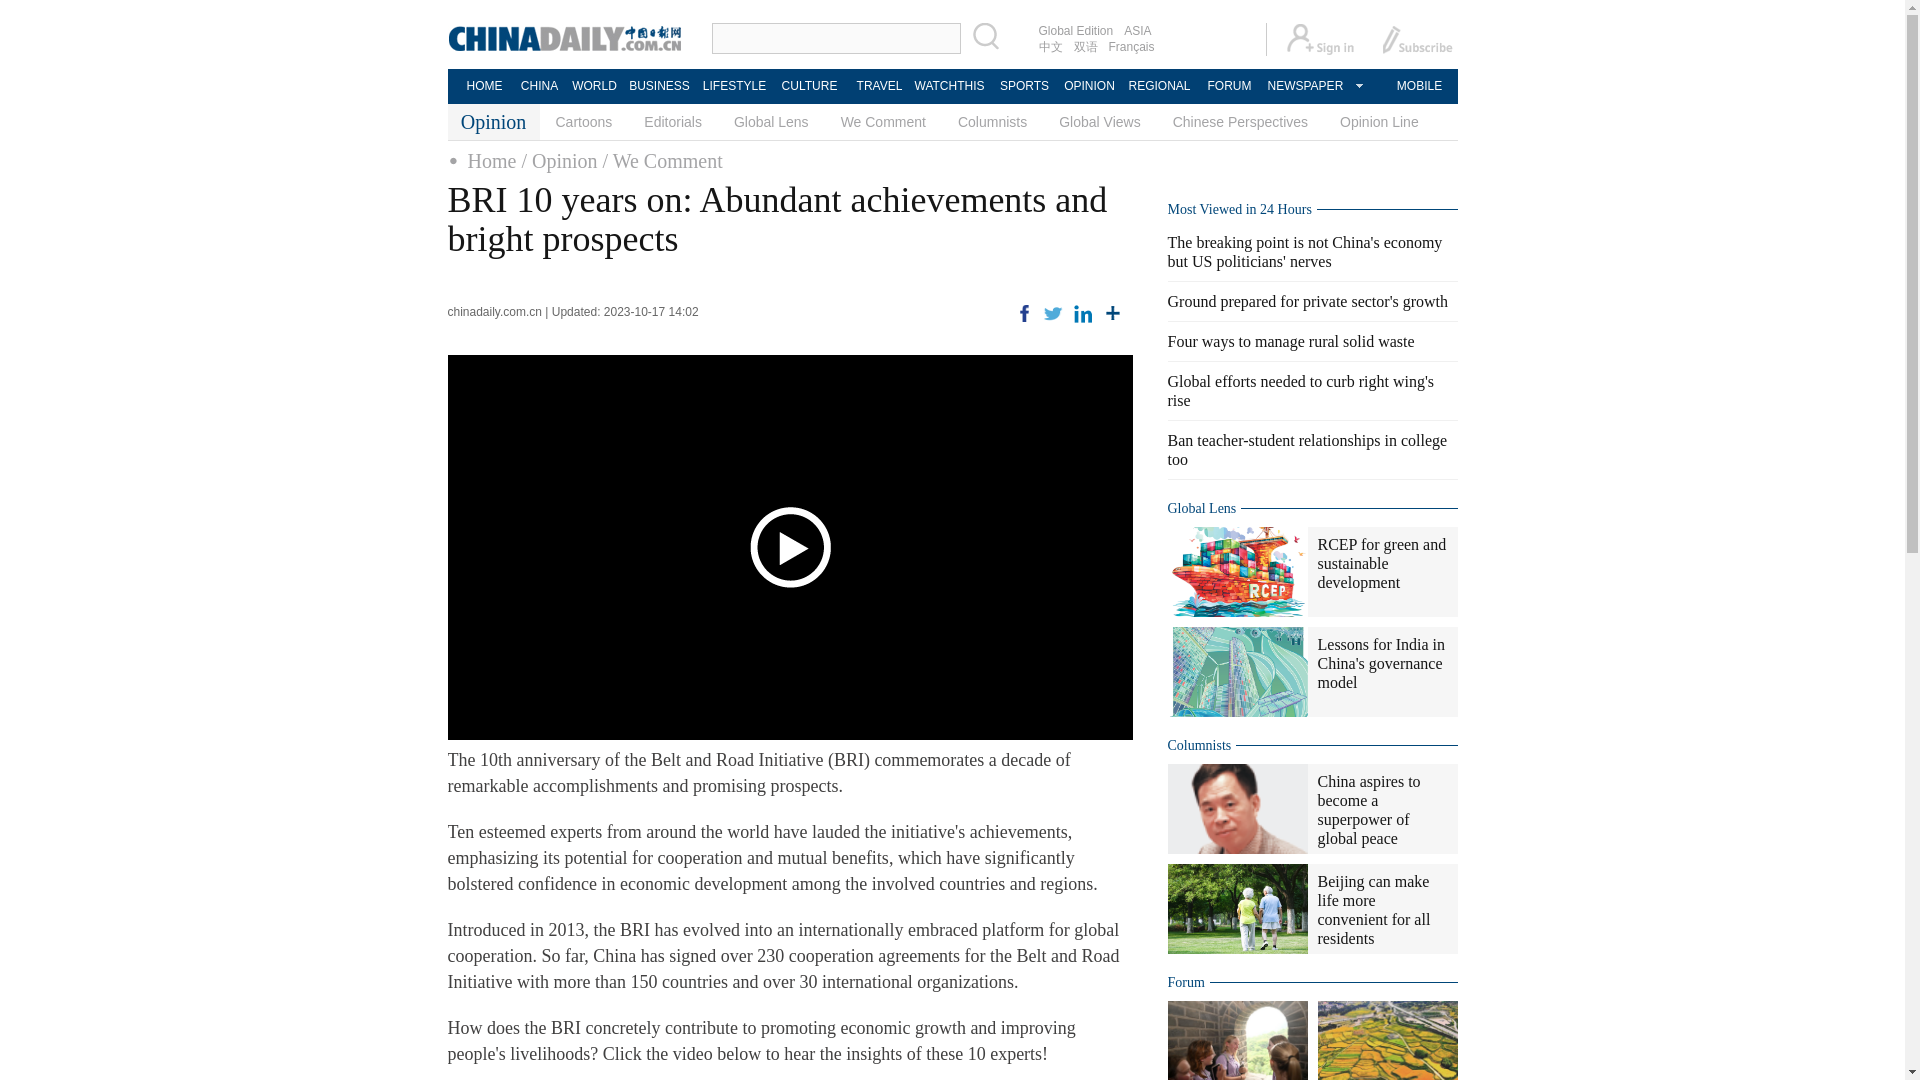 This screenshot has width=1920, height=1080. I want to click on REGIONAL, so click(1158, 86).